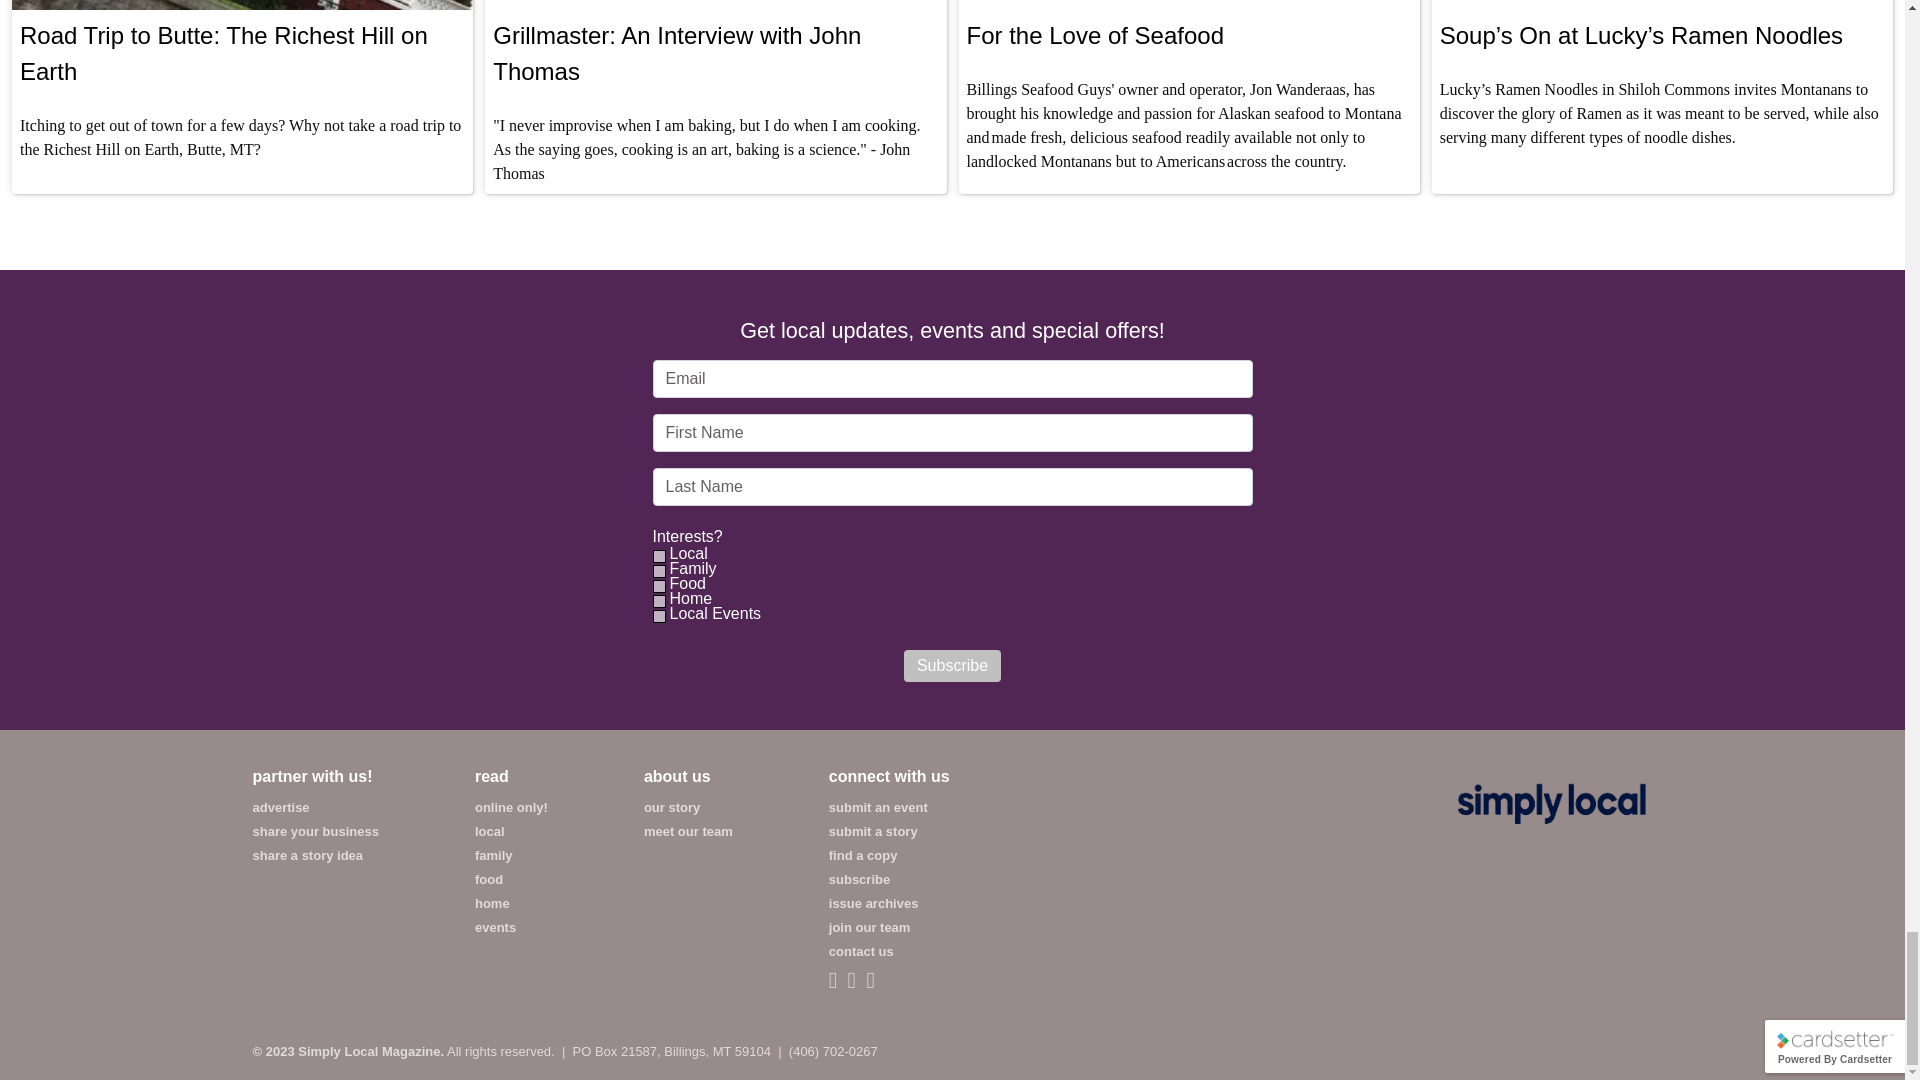  Describe the element at coordinates (314, 832) in the screenshot. I see `share your business` at that location.